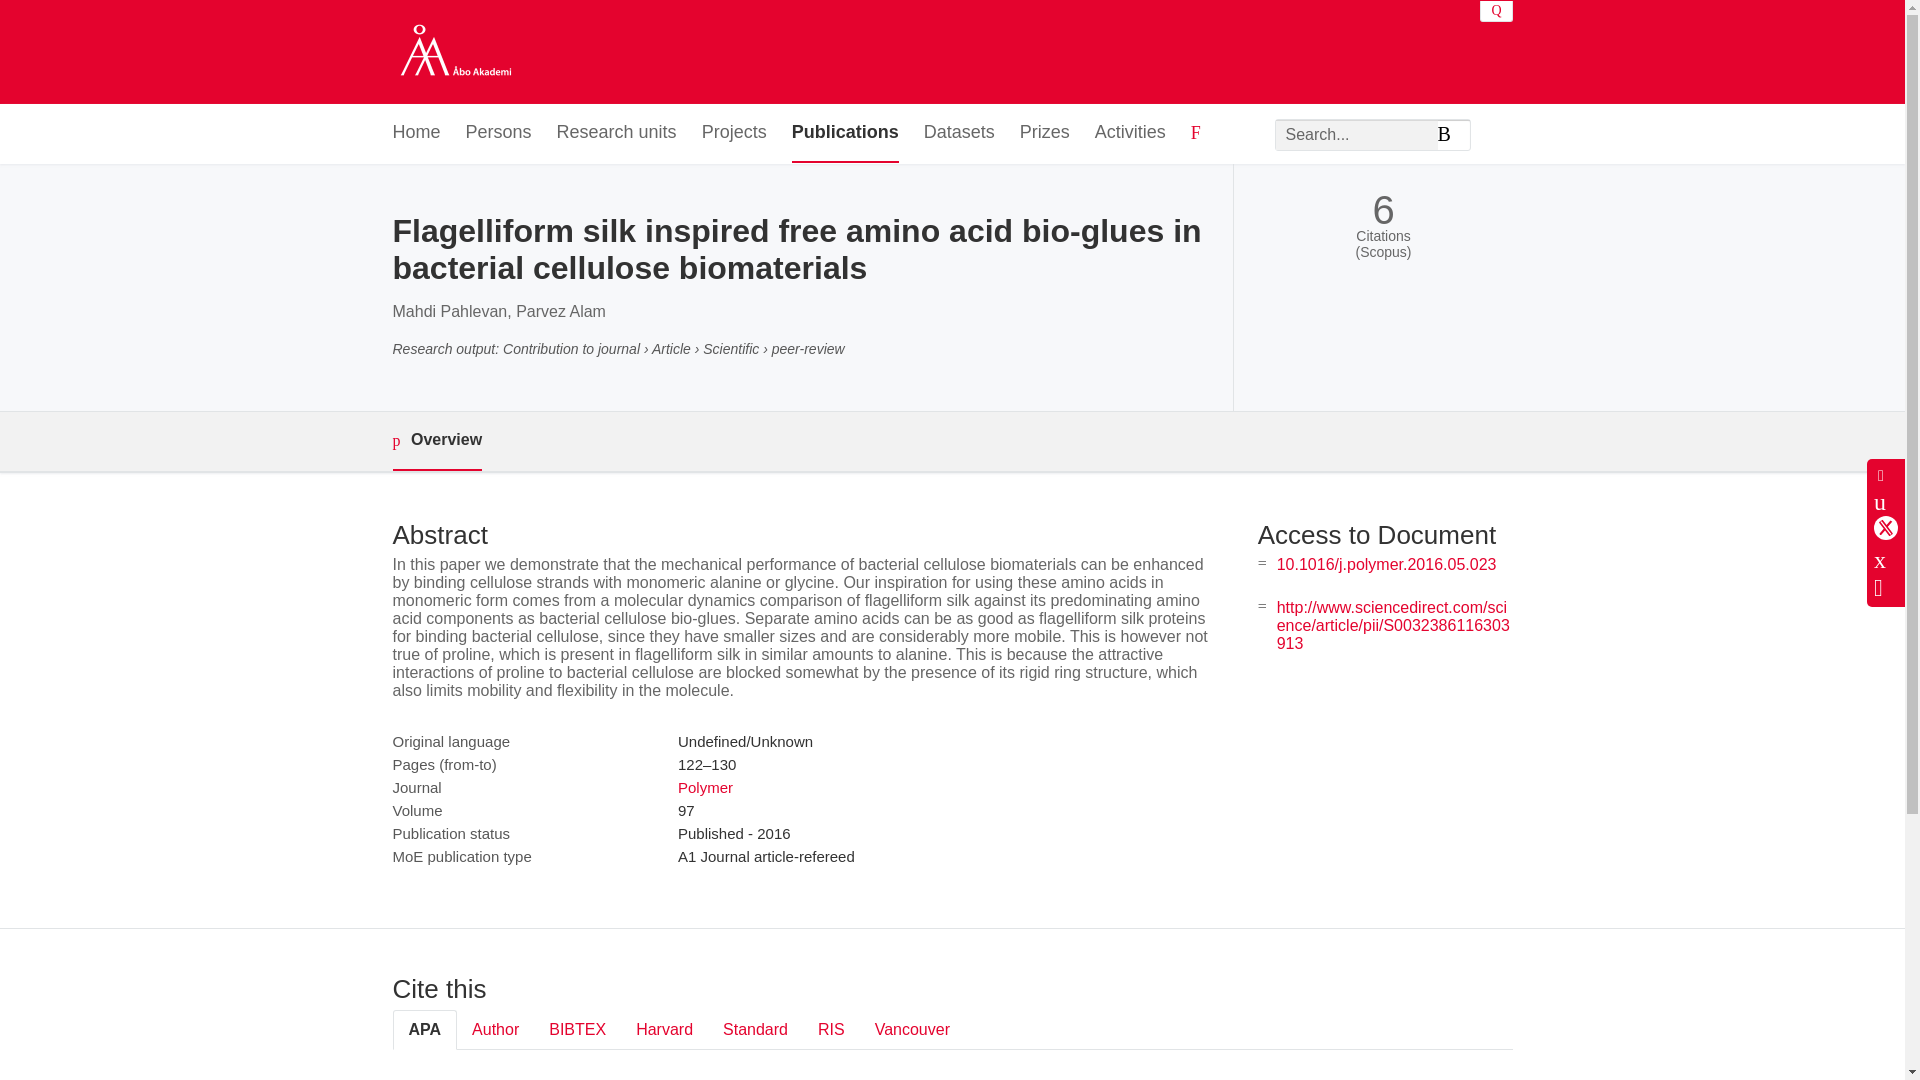 The height and width of the screenshot is (1080, 1920). Describe the element at coordinates (958, 133) in the screenshot. I see `Datasets` at that location.